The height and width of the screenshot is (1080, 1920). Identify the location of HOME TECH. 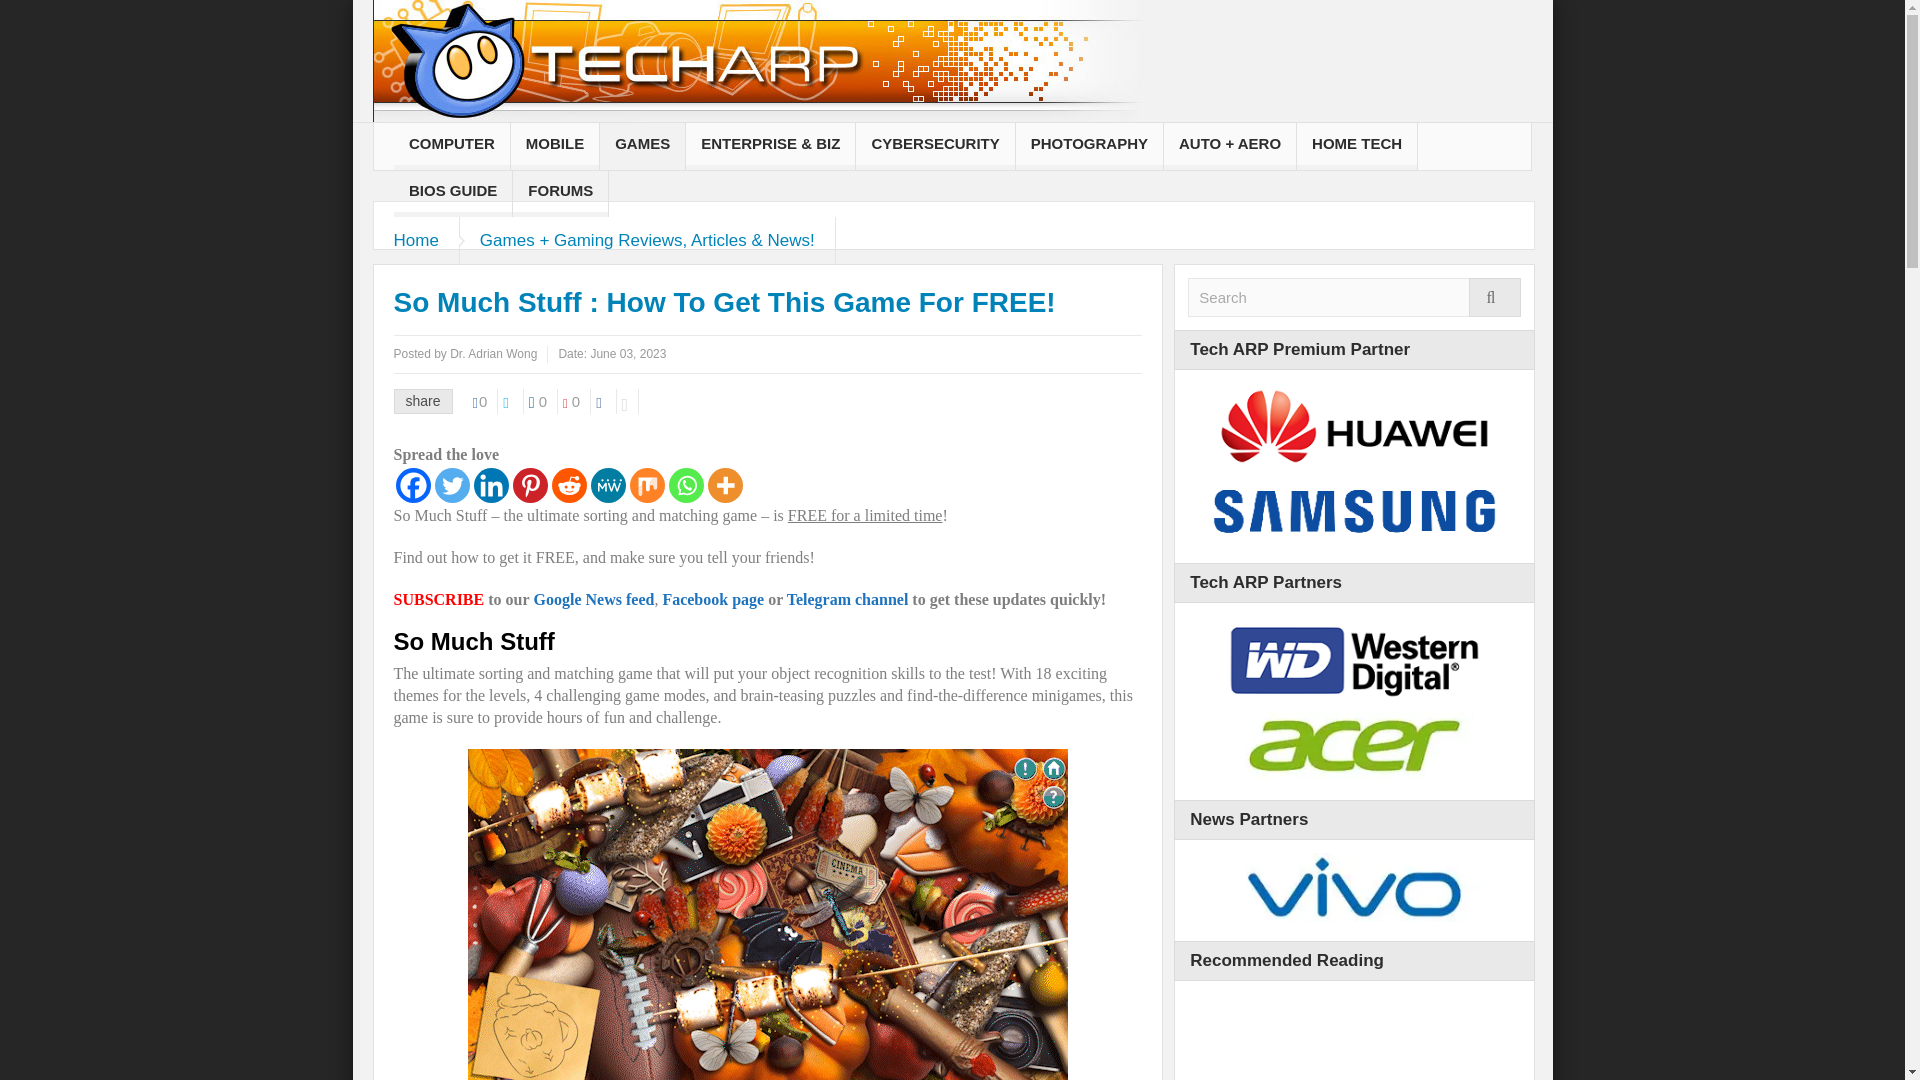
(1356, 146).